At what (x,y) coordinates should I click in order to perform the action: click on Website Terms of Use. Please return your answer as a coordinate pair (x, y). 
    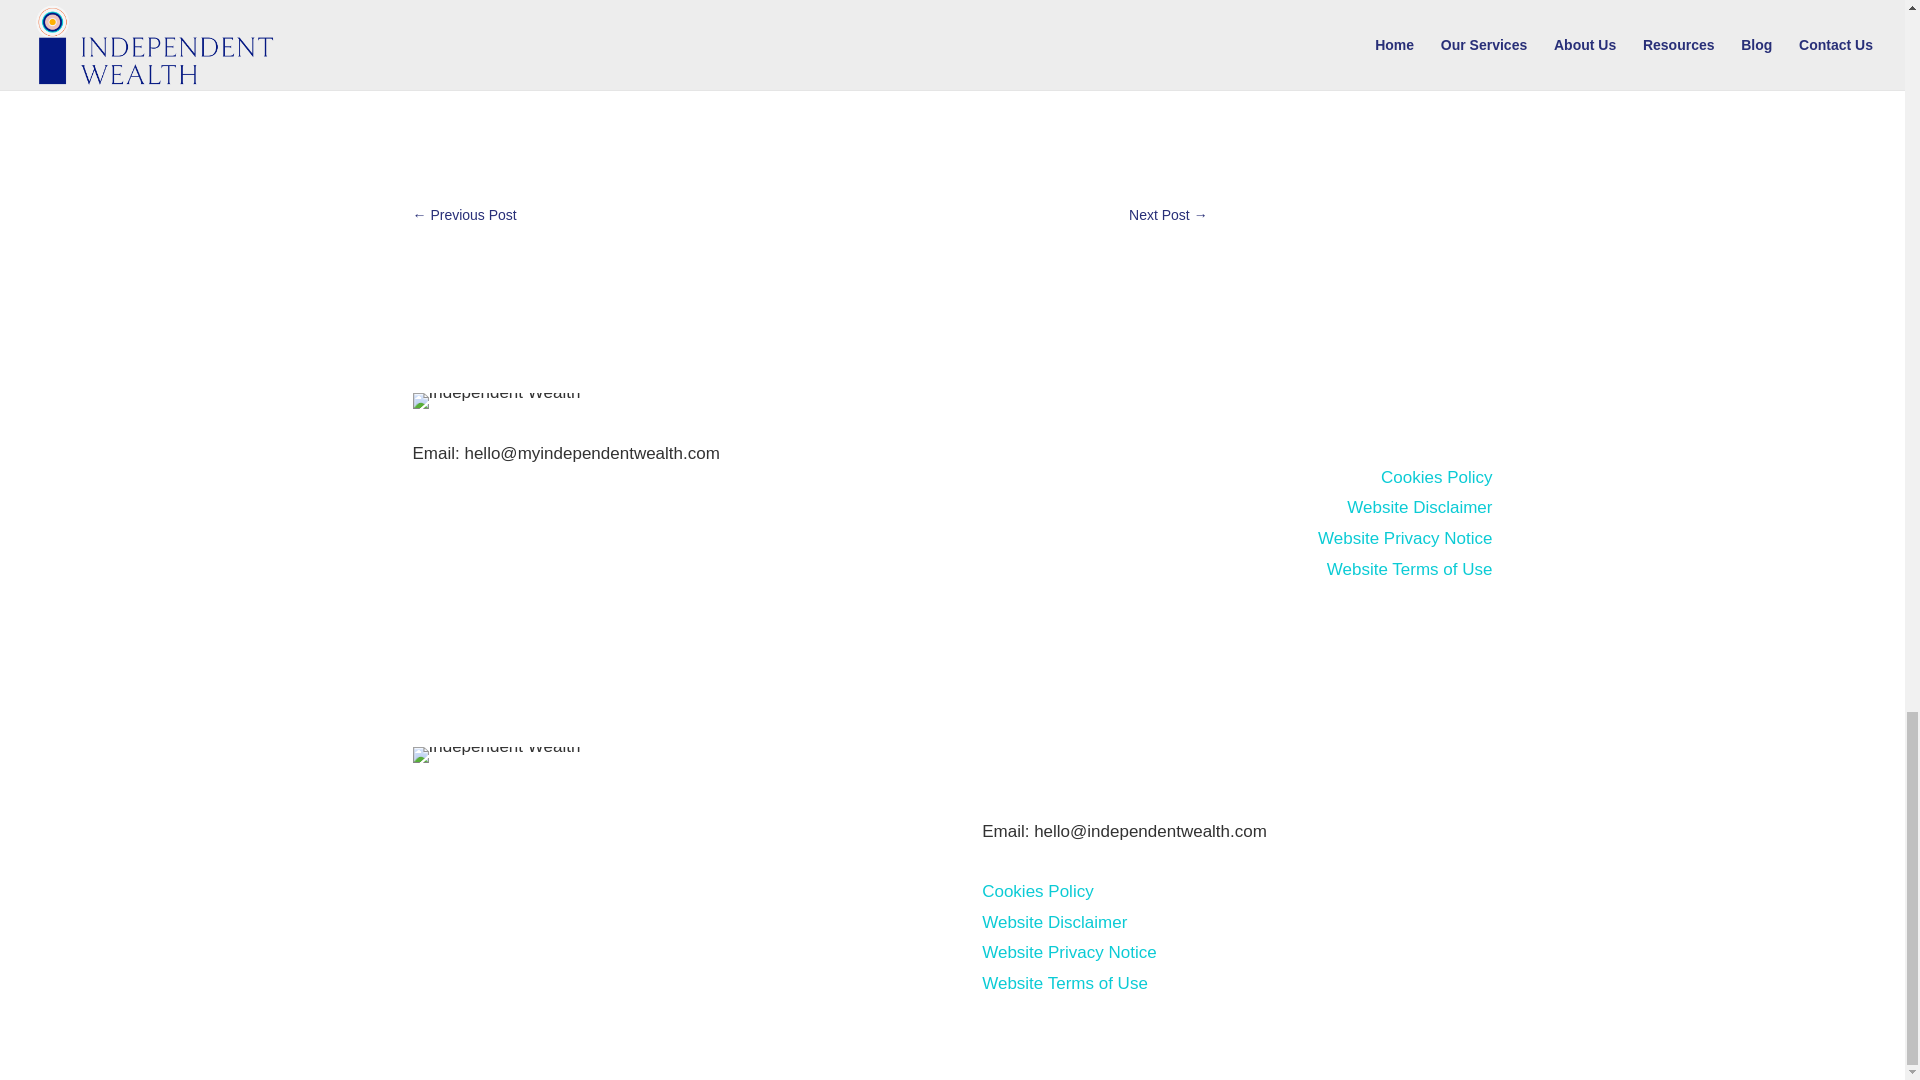
    Looking at the image, I should click on (1064, 983).